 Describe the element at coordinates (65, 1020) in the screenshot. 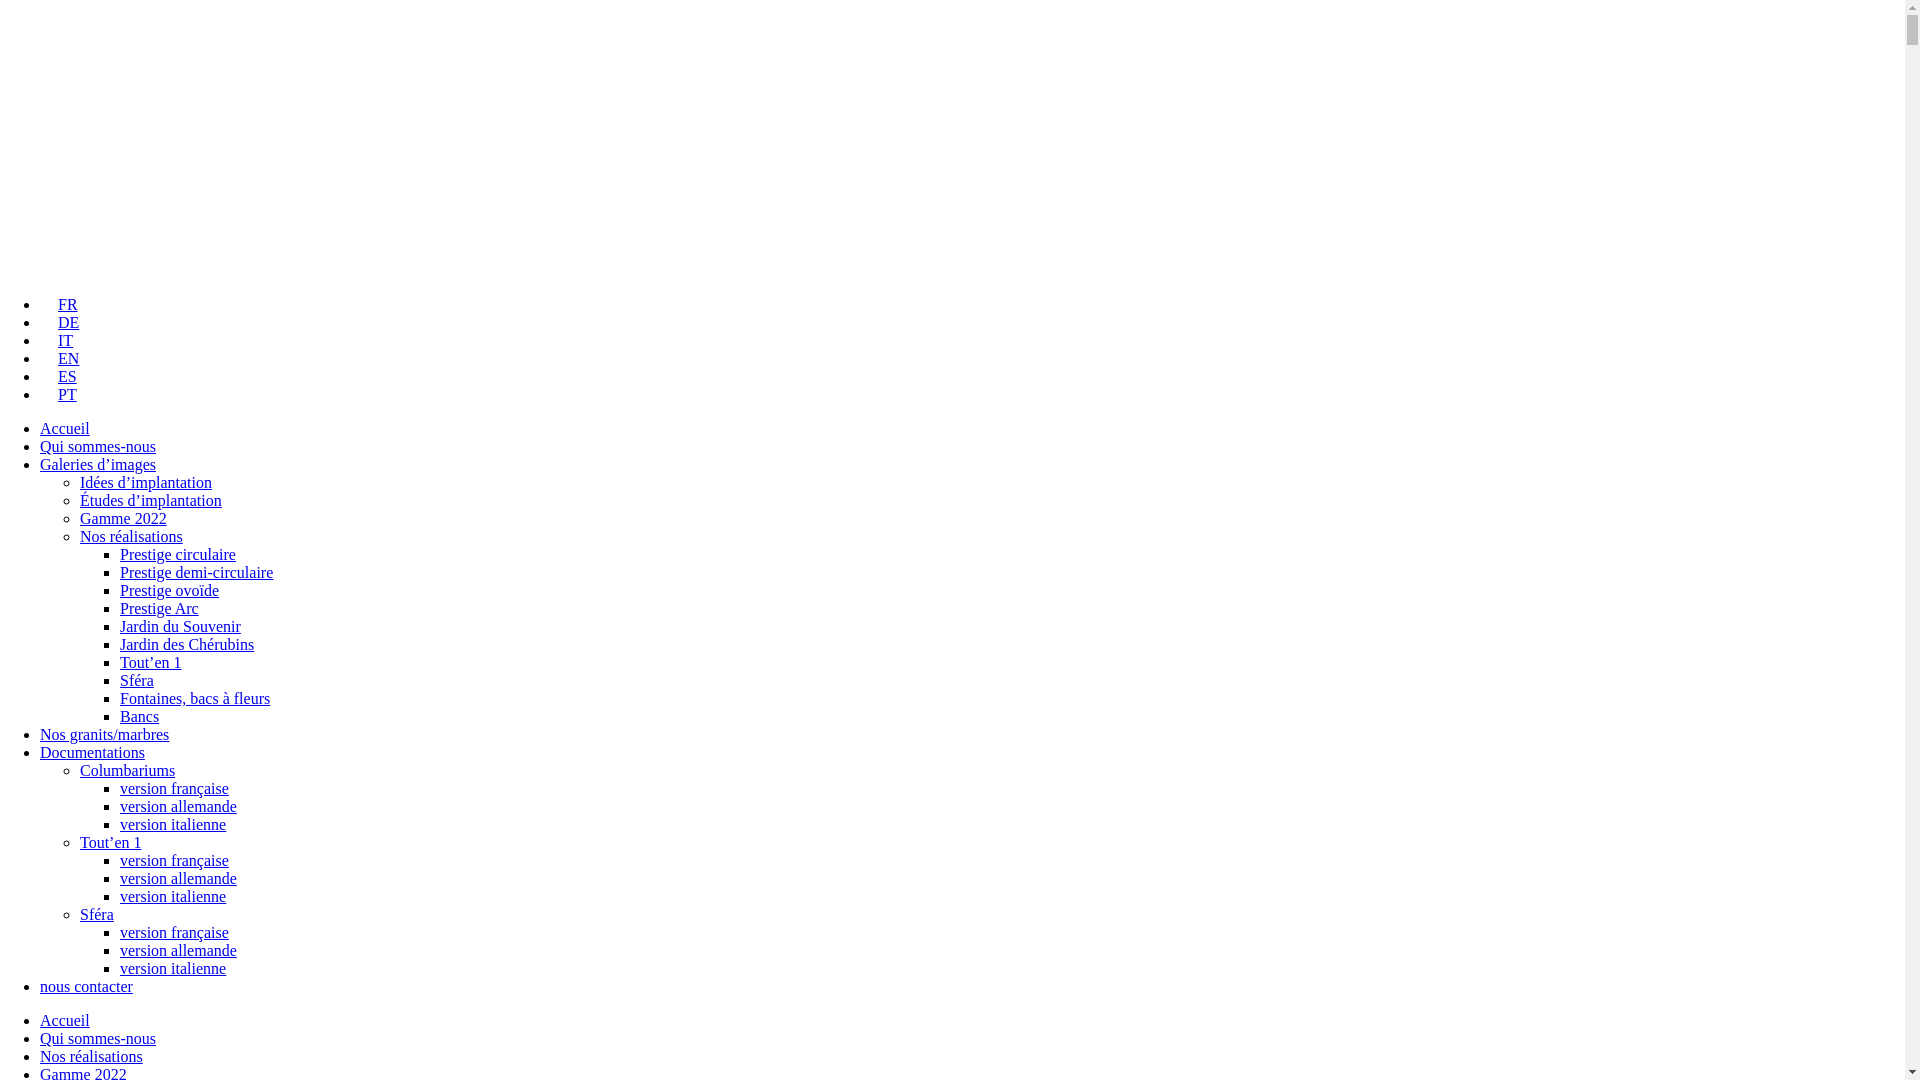

I see `Accueil` at that location.